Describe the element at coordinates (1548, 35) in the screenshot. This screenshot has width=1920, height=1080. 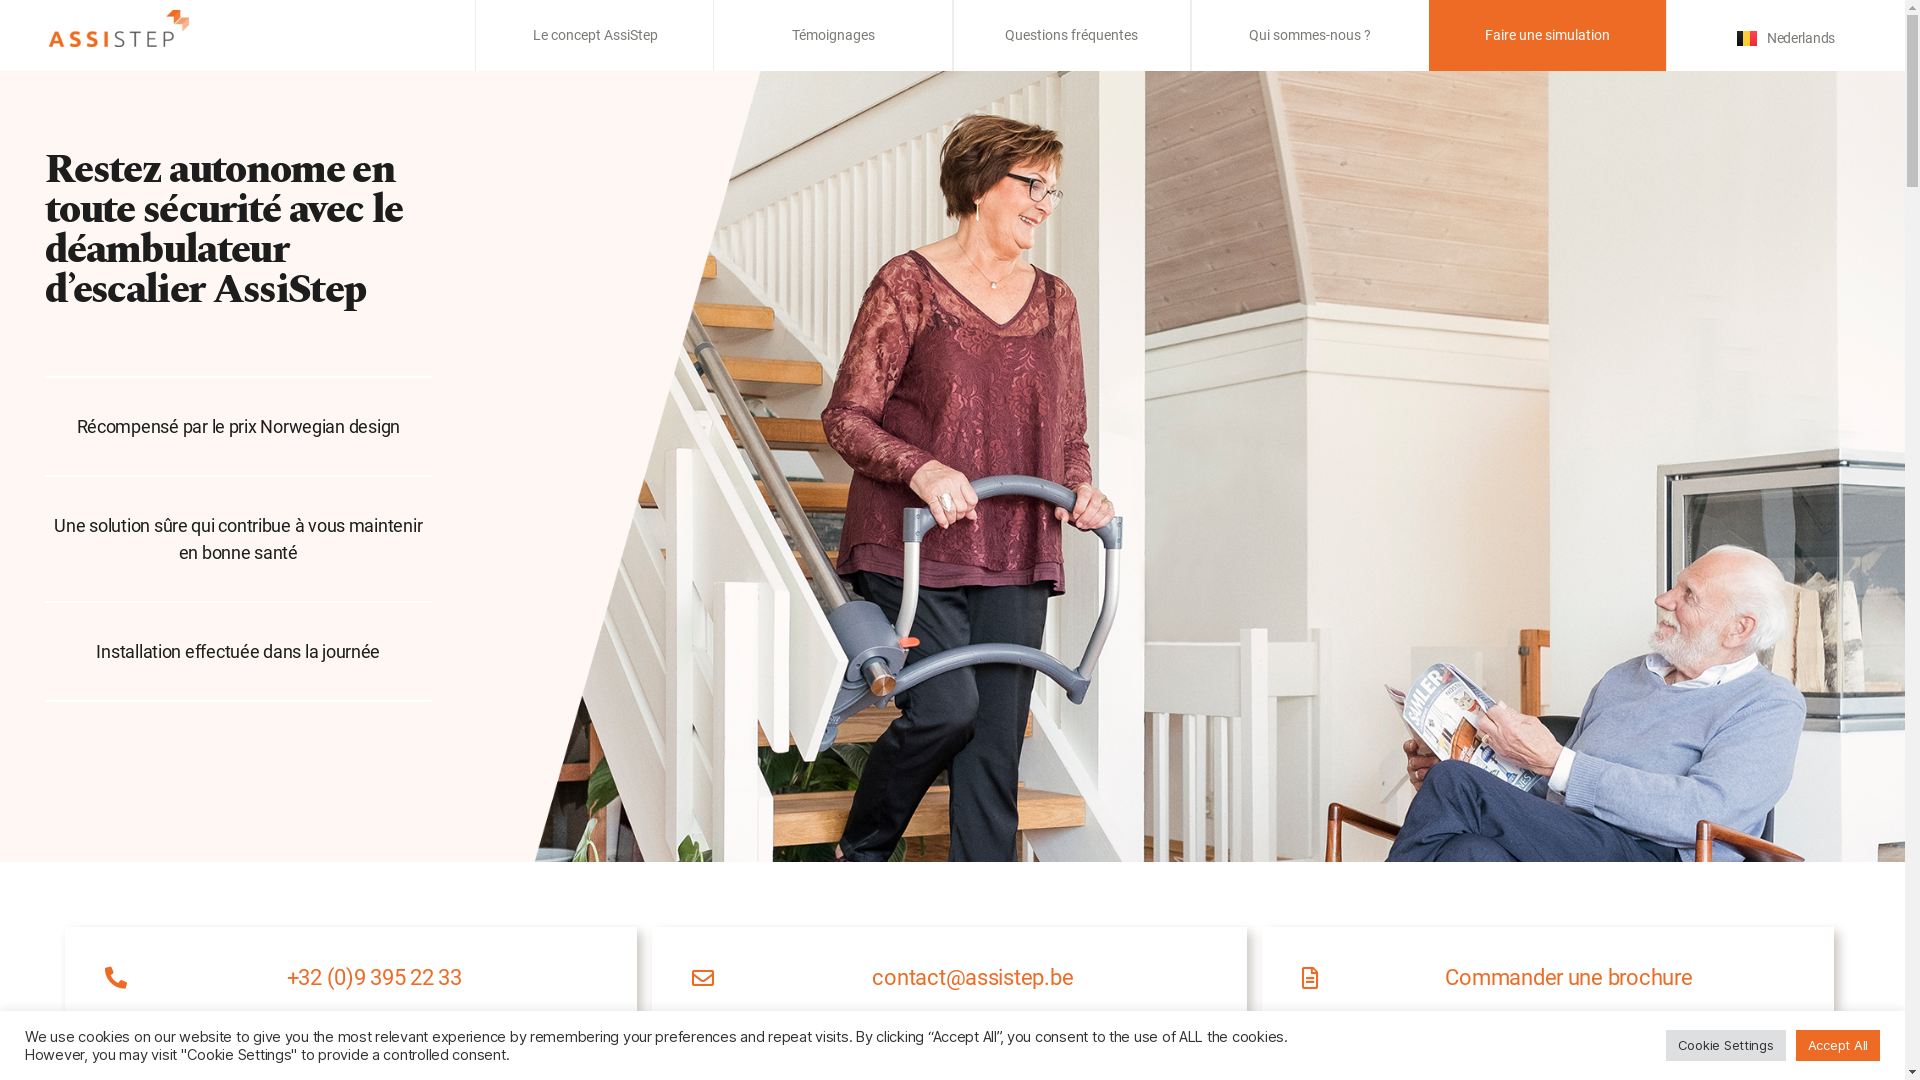
I see `Faire une simulation` at that location.